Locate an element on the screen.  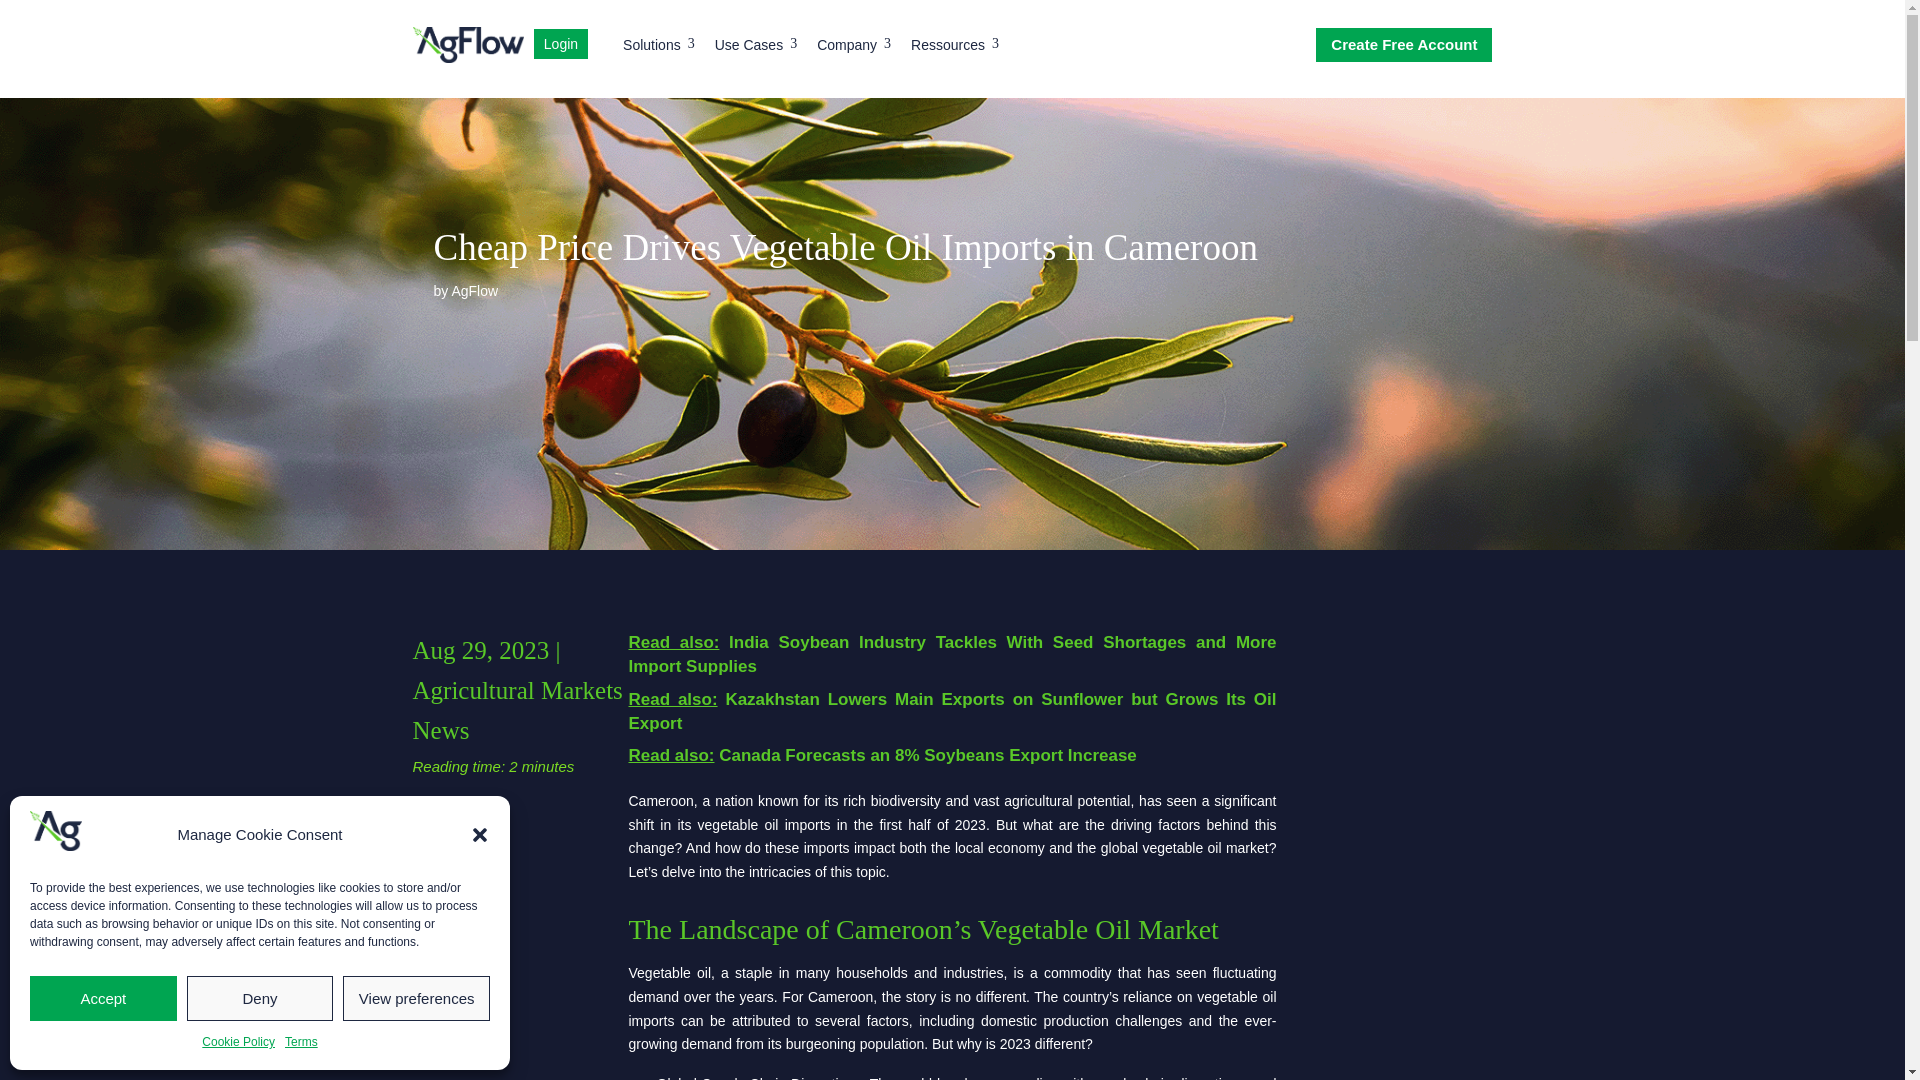
Terms is located at coordinates (954, 48).